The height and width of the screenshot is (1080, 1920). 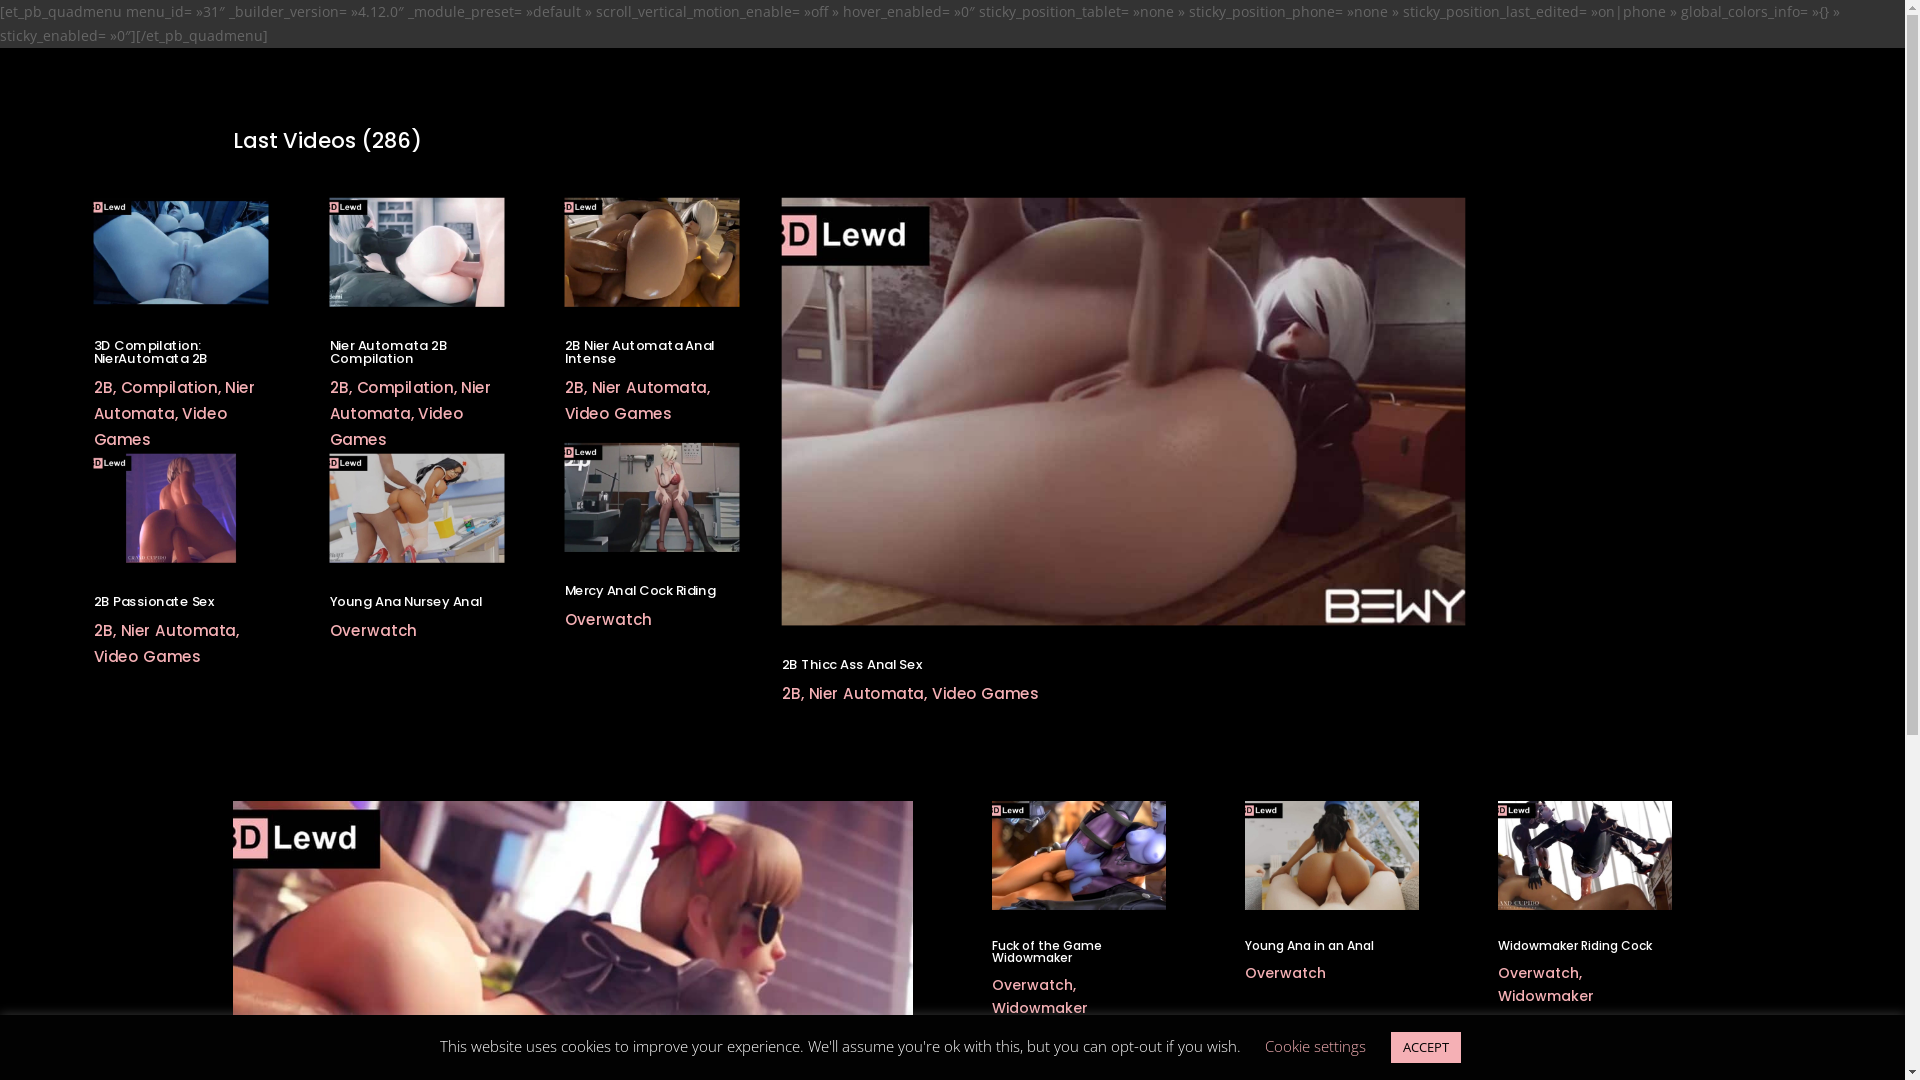 What do you see at coordinates (1032, 985) in the screenshot?
I see `Overwatch` at bounding box center [1032, 985].